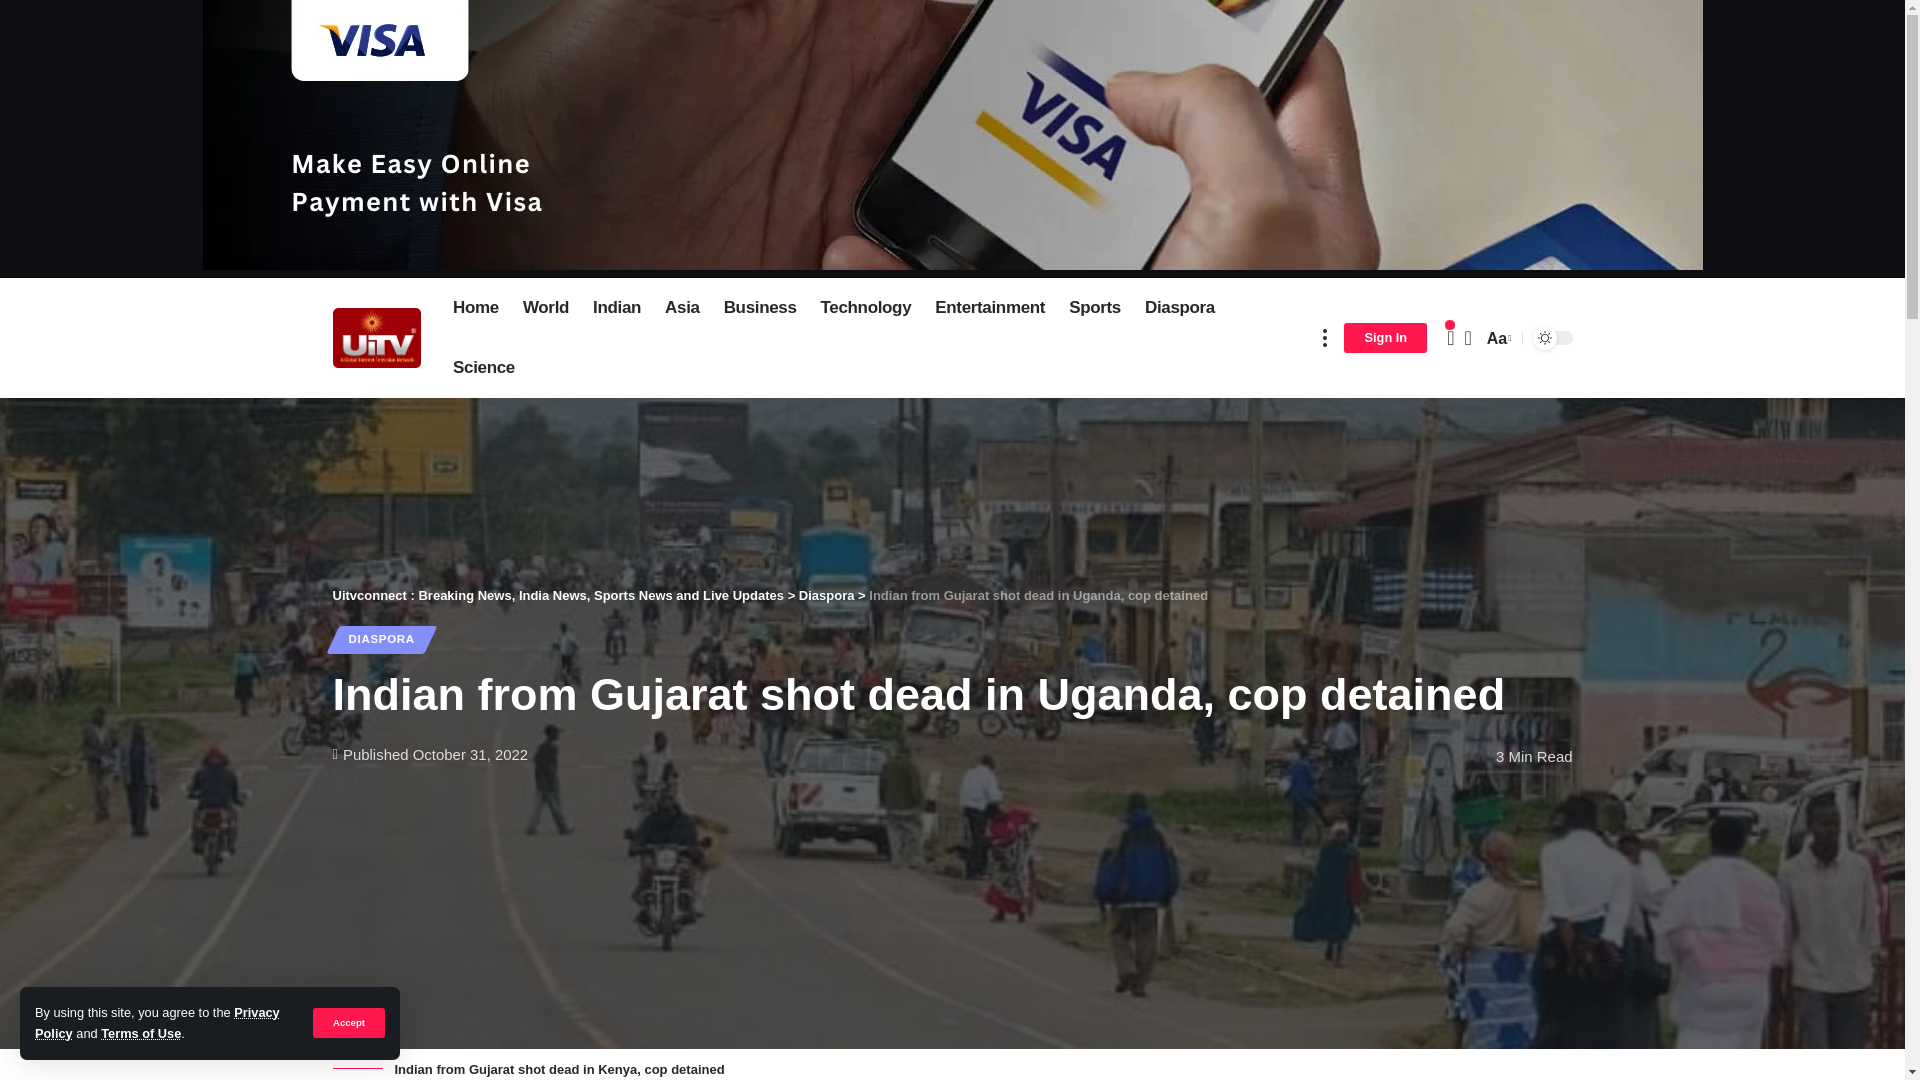 This screenshot has width=1920, height=1080. Describe the element at coordinates (616, 308) in the screenshot. I see `Indian` at that location.